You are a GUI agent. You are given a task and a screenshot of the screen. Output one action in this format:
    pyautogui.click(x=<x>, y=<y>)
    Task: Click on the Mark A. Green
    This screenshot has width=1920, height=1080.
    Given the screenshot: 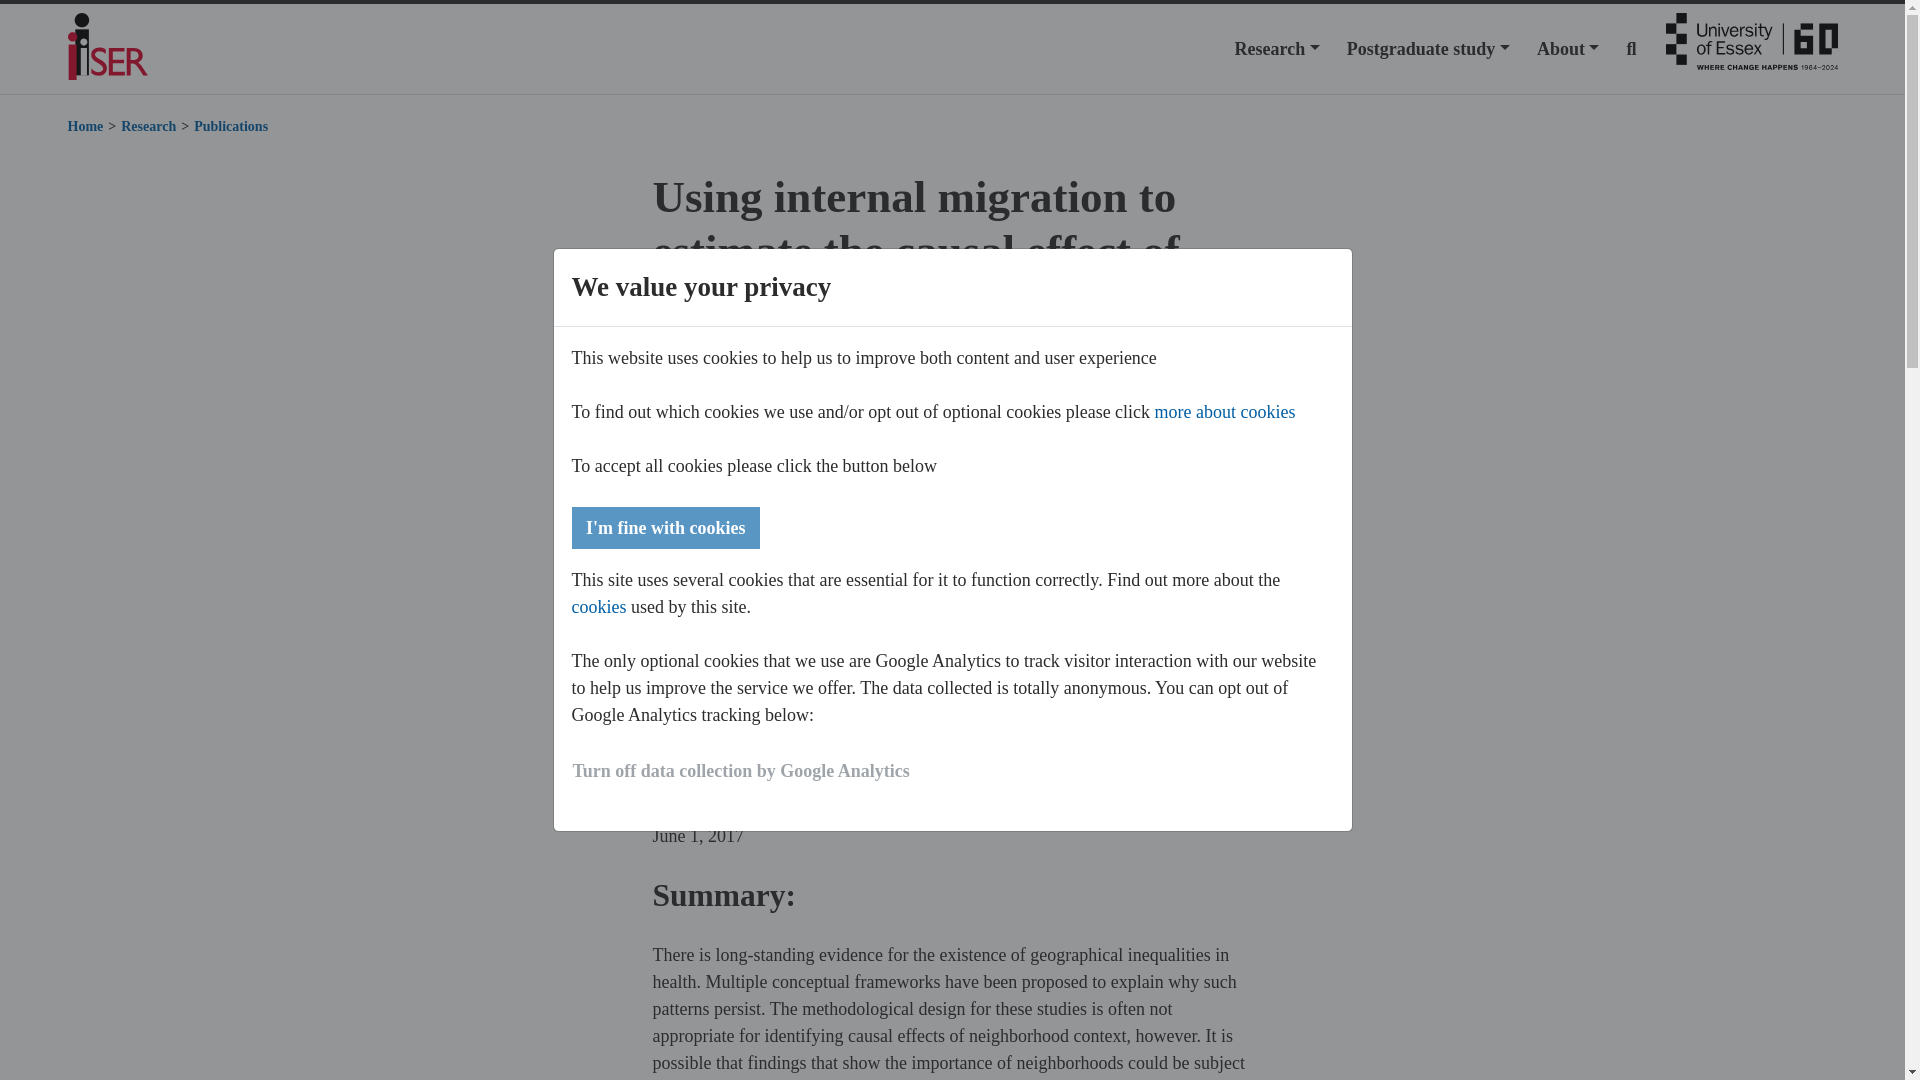 What is the action you would take?
    pyautogui.click(x=706, y=718)
    